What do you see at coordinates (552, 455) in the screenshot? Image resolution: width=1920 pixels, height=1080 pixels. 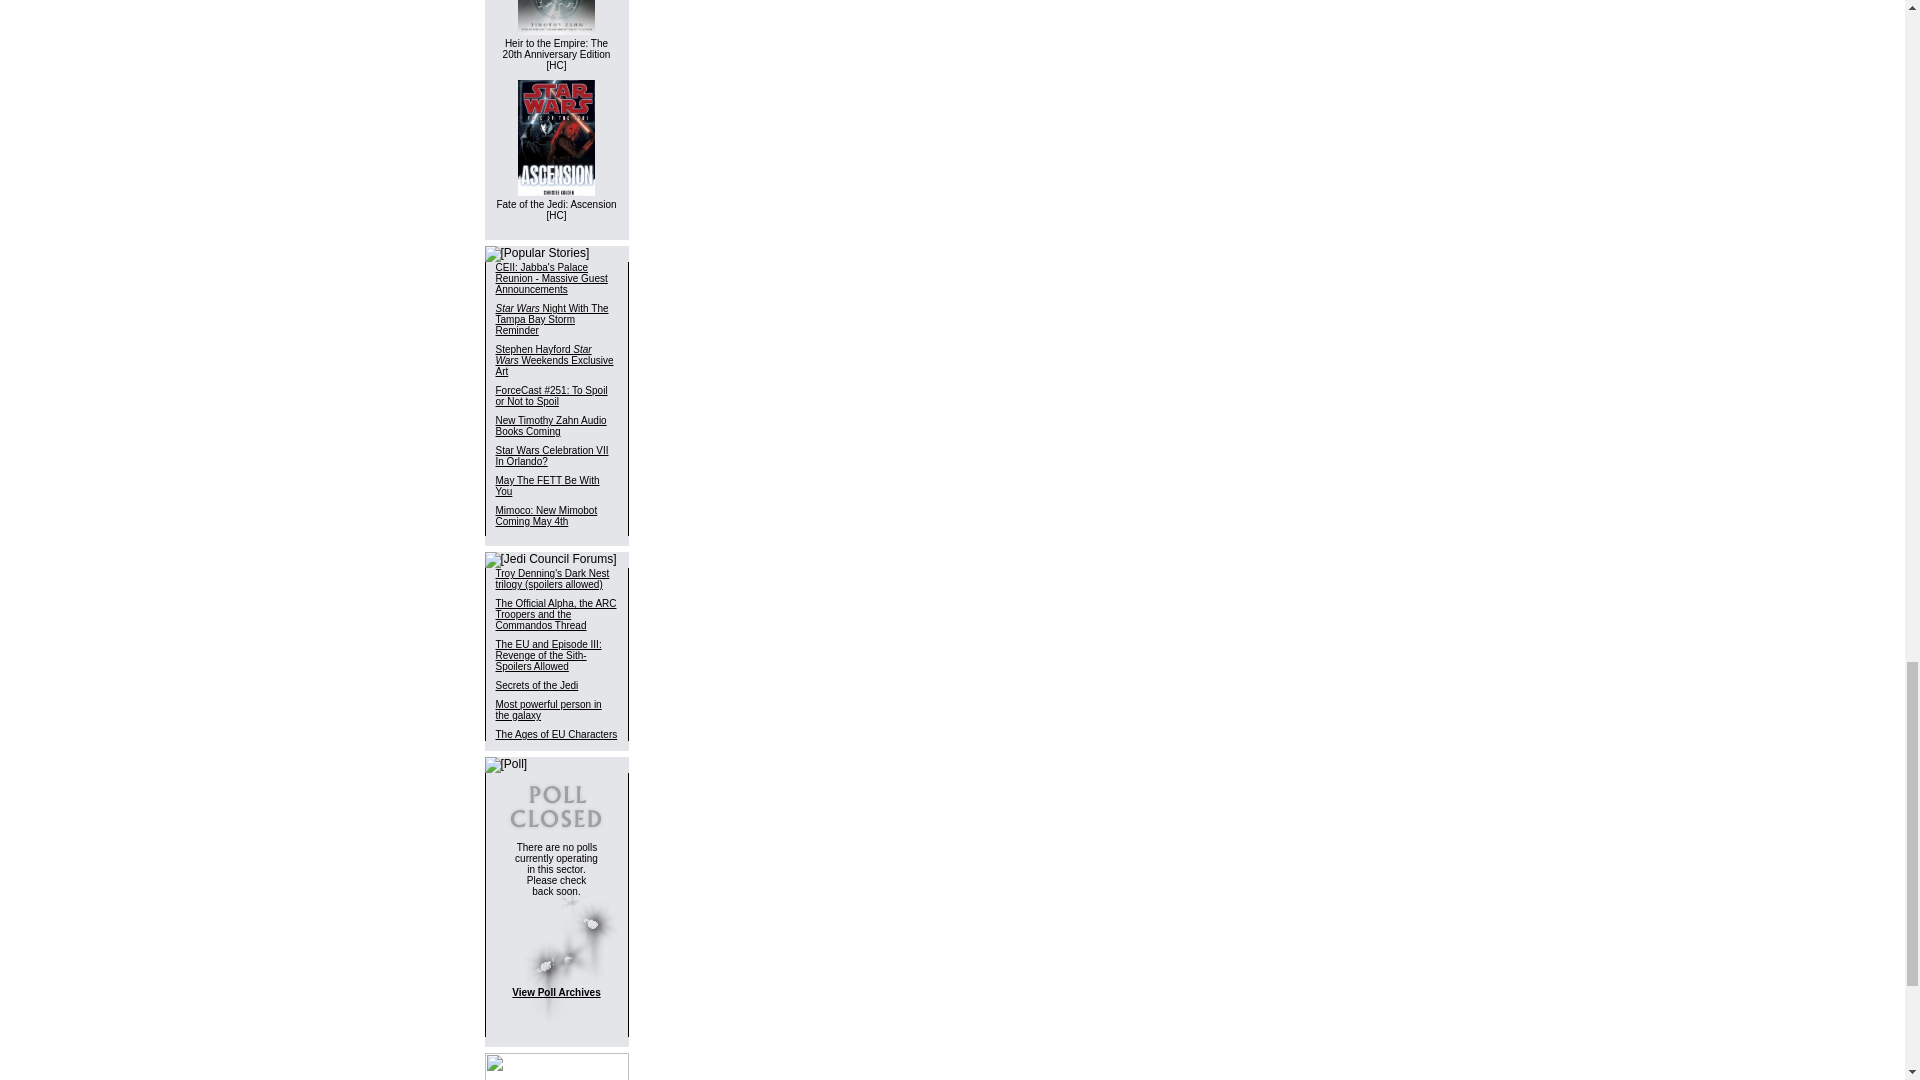 I see `Star Wars Celebration VII In Orlando?` at bounding box center [552, 455].